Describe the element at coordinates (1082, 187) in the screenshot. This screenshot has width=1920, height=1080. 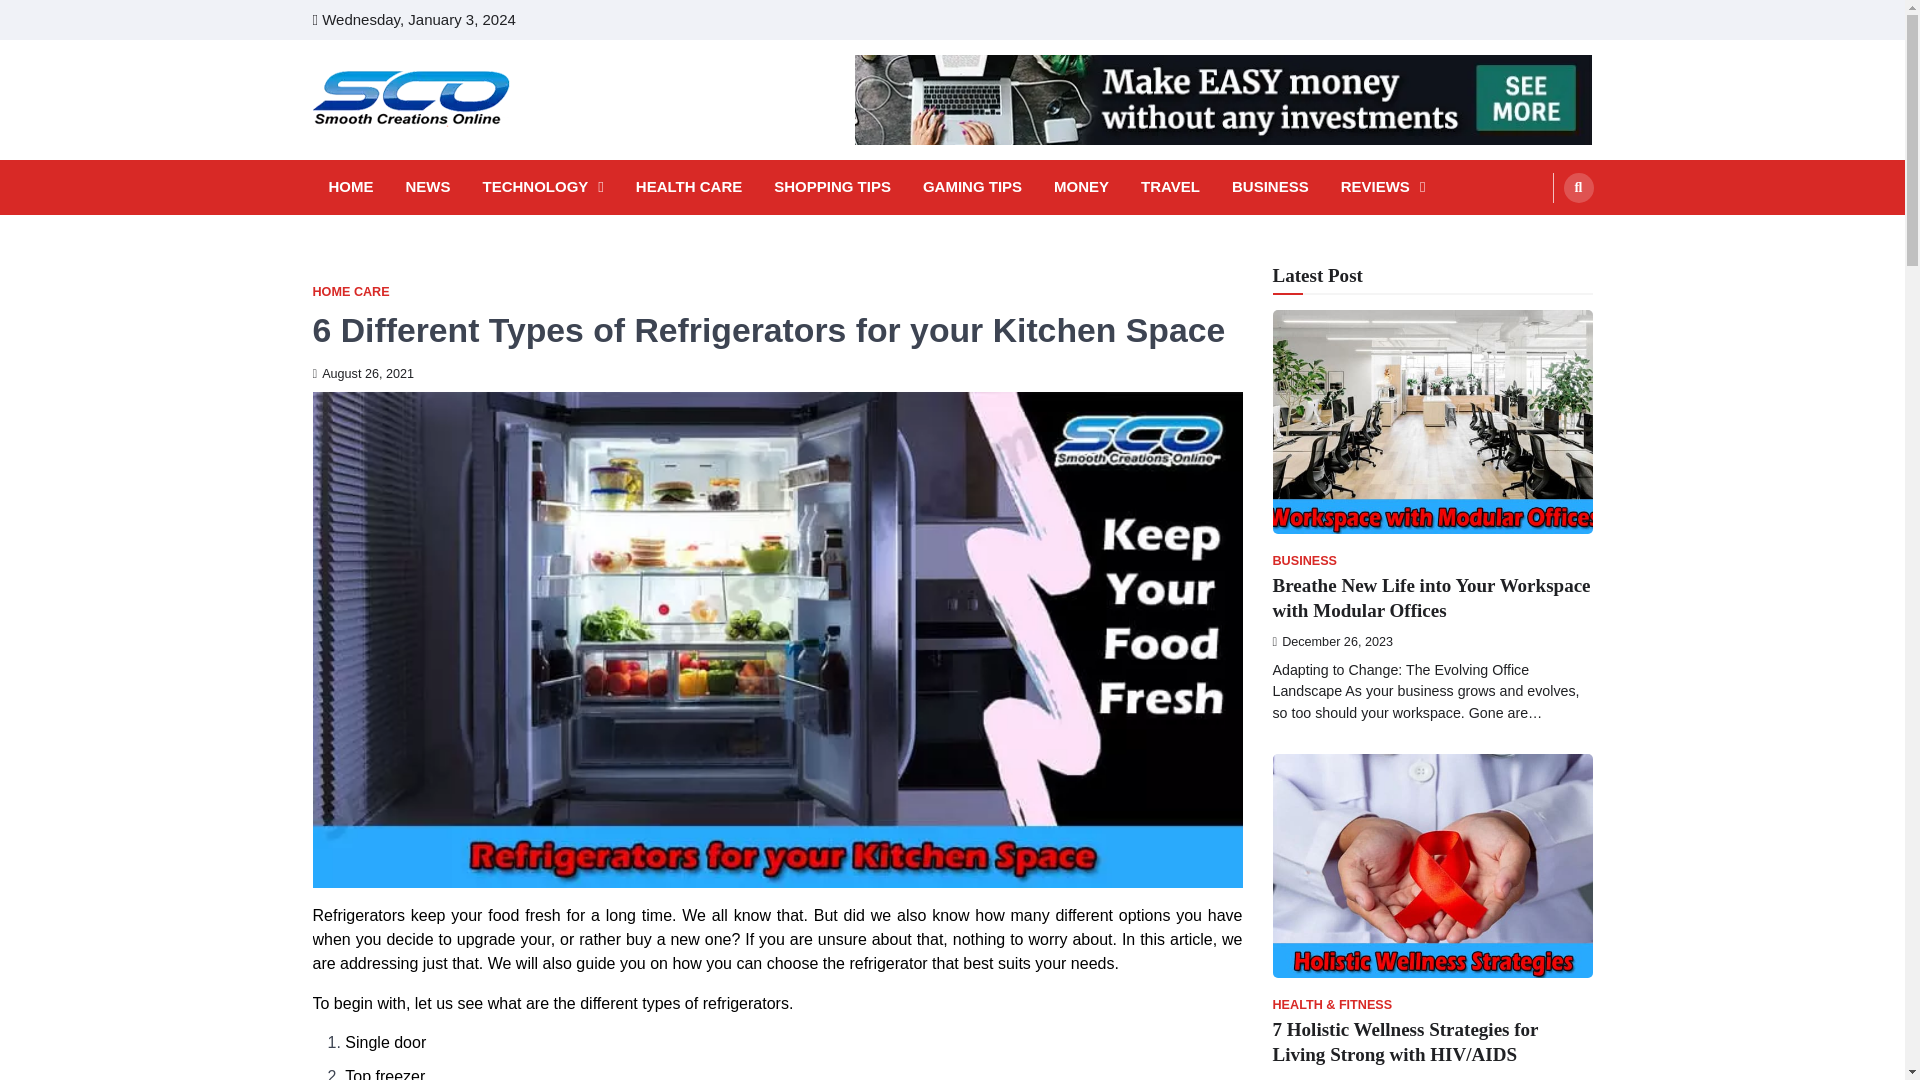
I see `MONEY` at that location.